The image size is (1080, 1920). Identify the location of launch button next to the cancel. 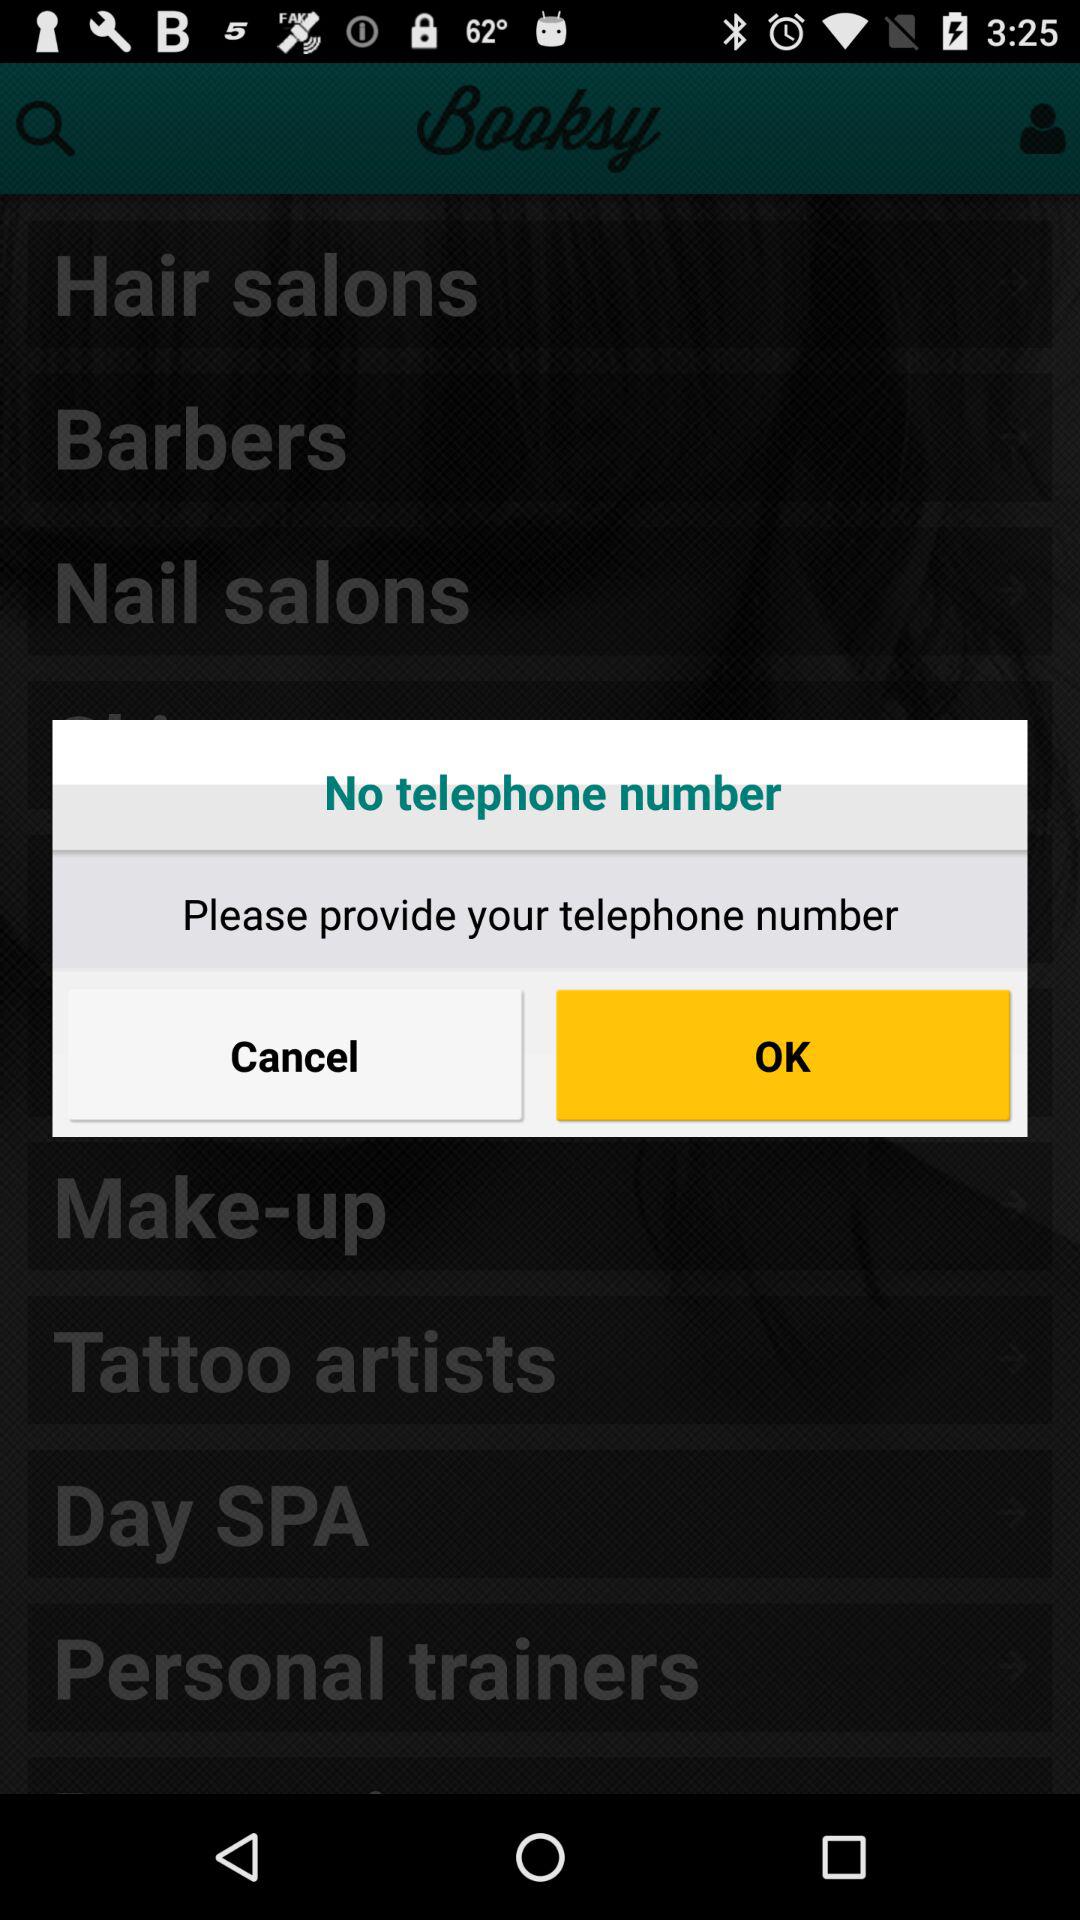
(784, 1055).